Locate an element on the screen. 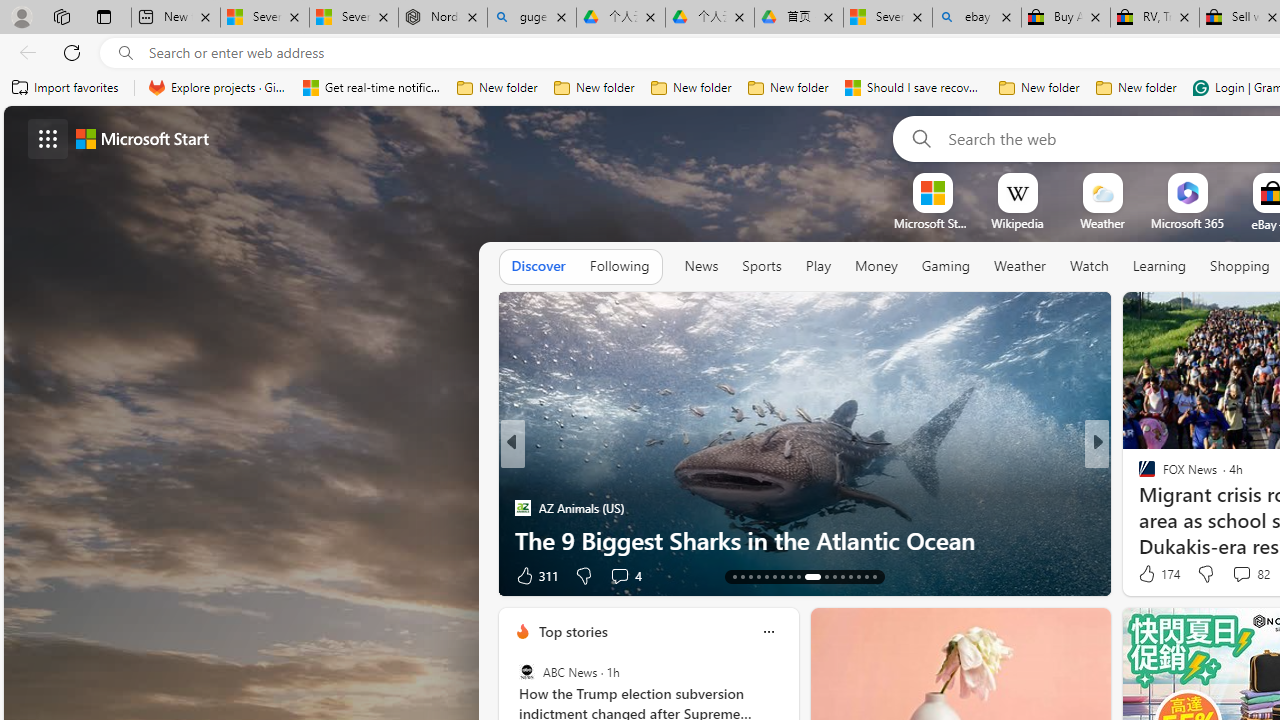 The height and width of the screenshot is (720, 1280). AutomationID: tab-23 is located at coordinates (826, 576).